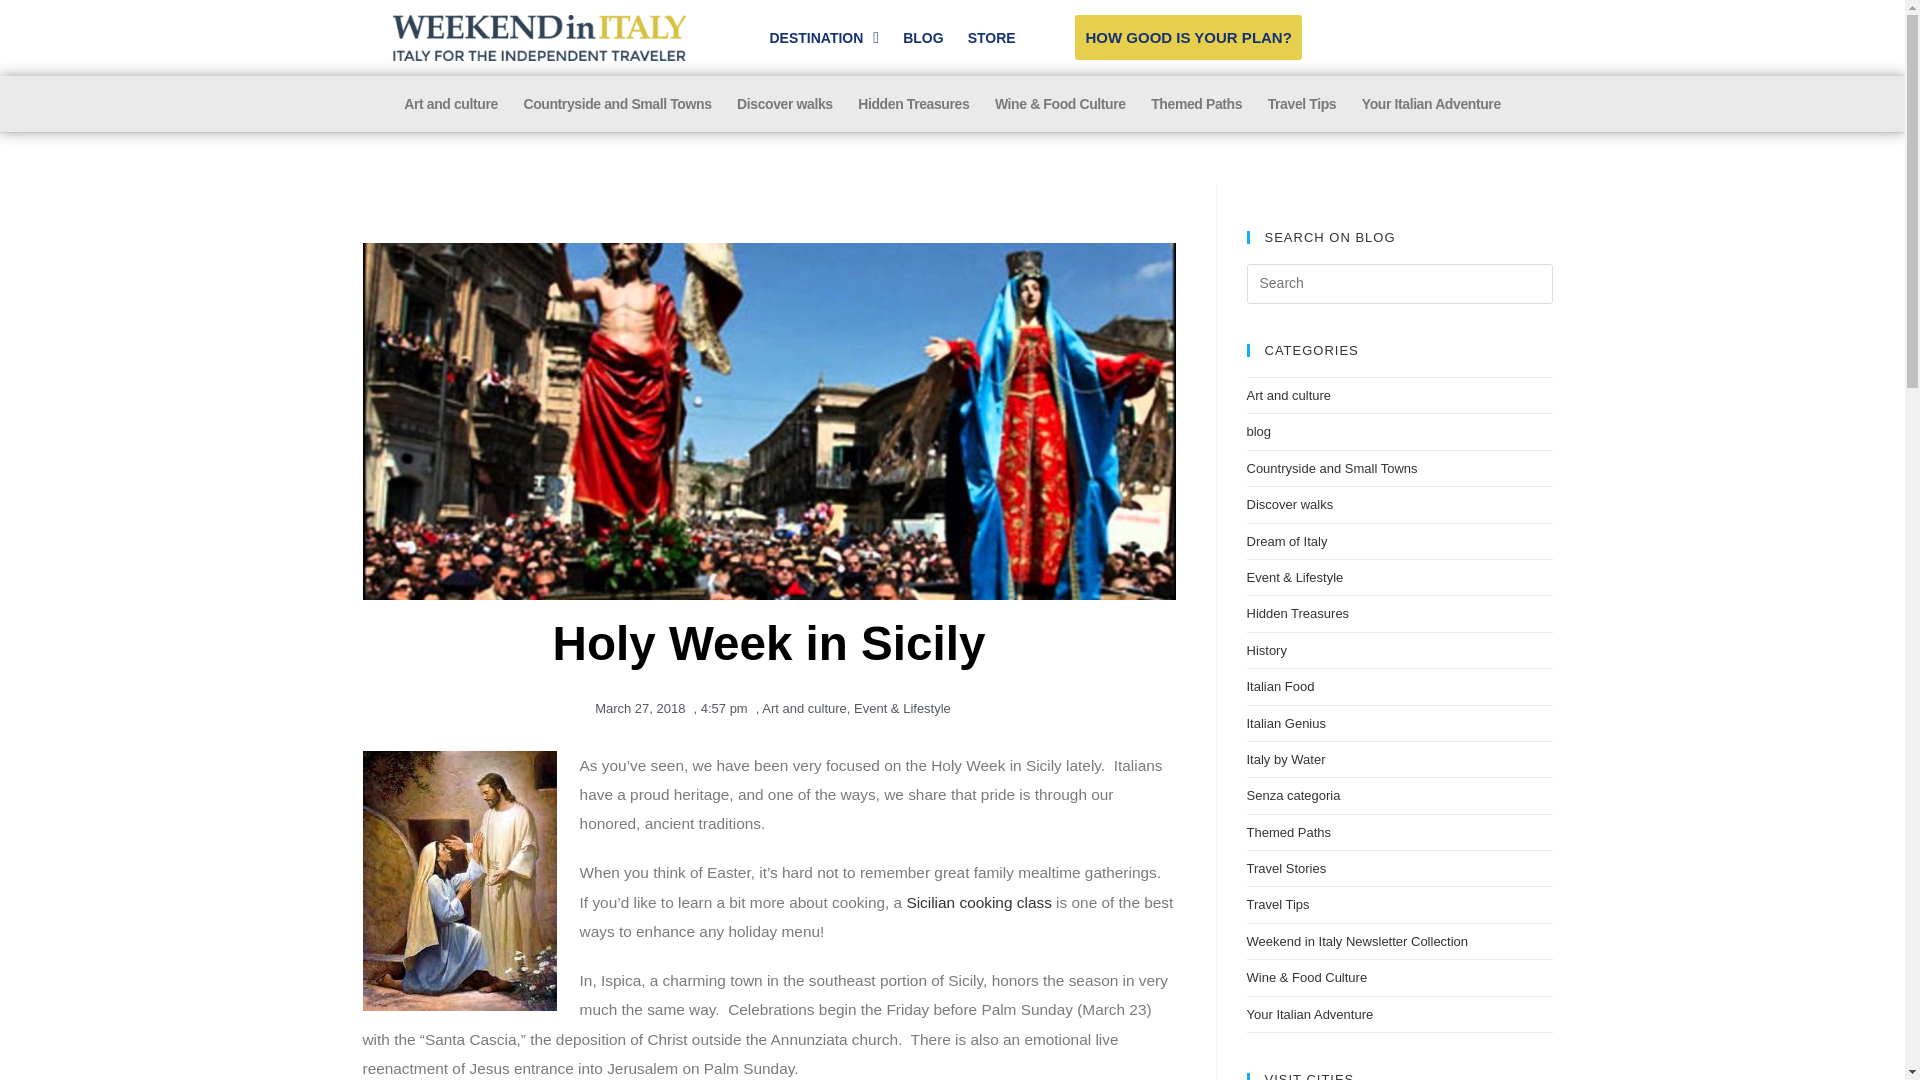 Image resolution: width=1920 pixels, height=1080 pixels. Describe the element at coordinates (1188, 38) in the screenshot. I see `HOW GOOD IS YOUR PLAN?` at that location.